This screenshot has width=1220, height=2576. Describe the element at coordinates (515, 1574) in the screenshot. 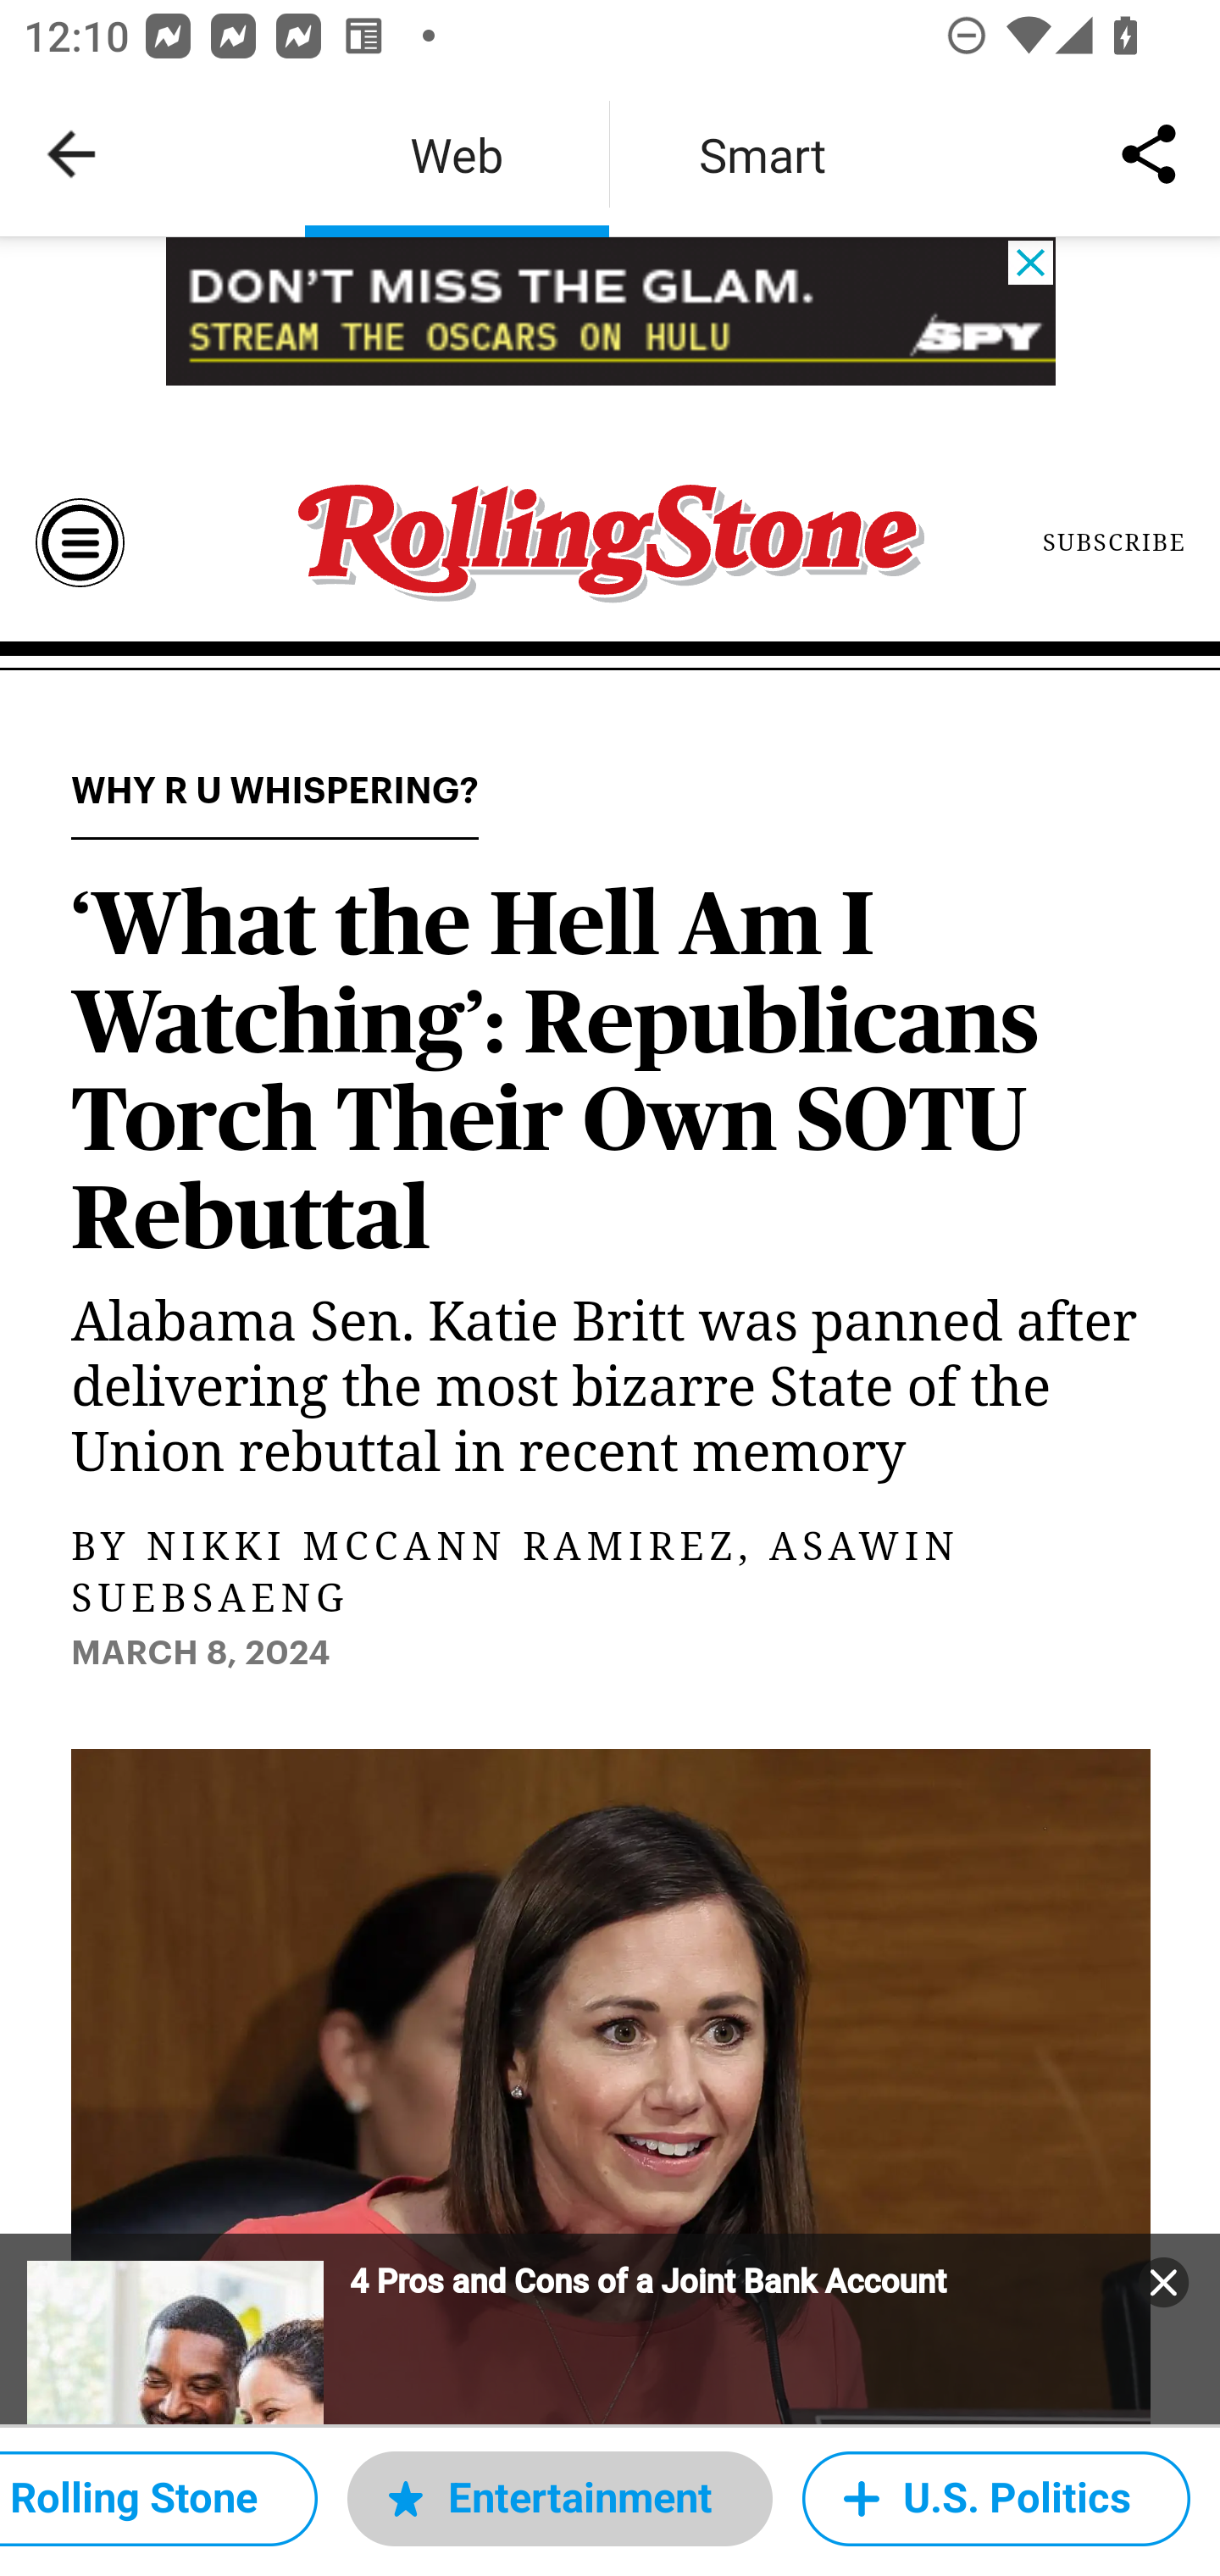

I see `ASAWIN SUEBSAENG` at that location.